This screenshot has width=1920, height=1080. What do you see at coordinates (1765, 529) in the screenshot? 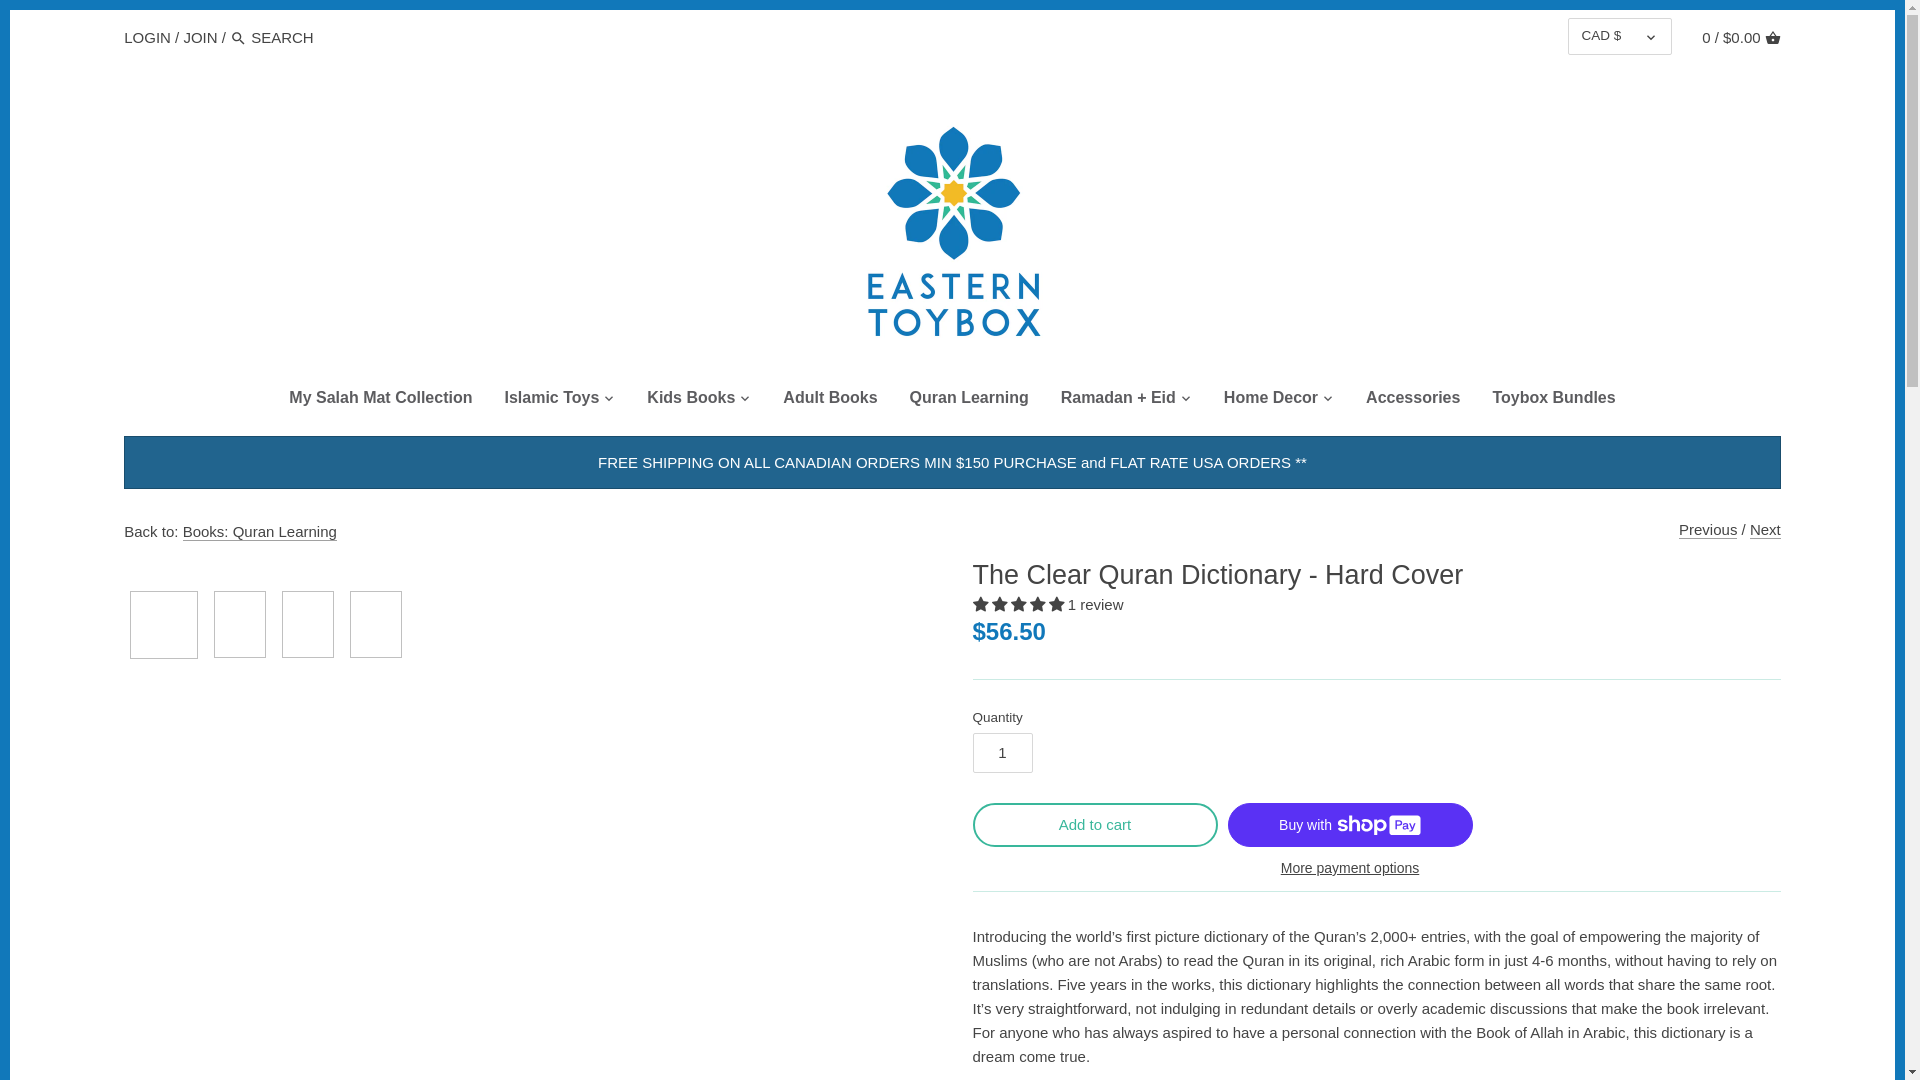
I see `Next` at bounding box center [1765, 529].